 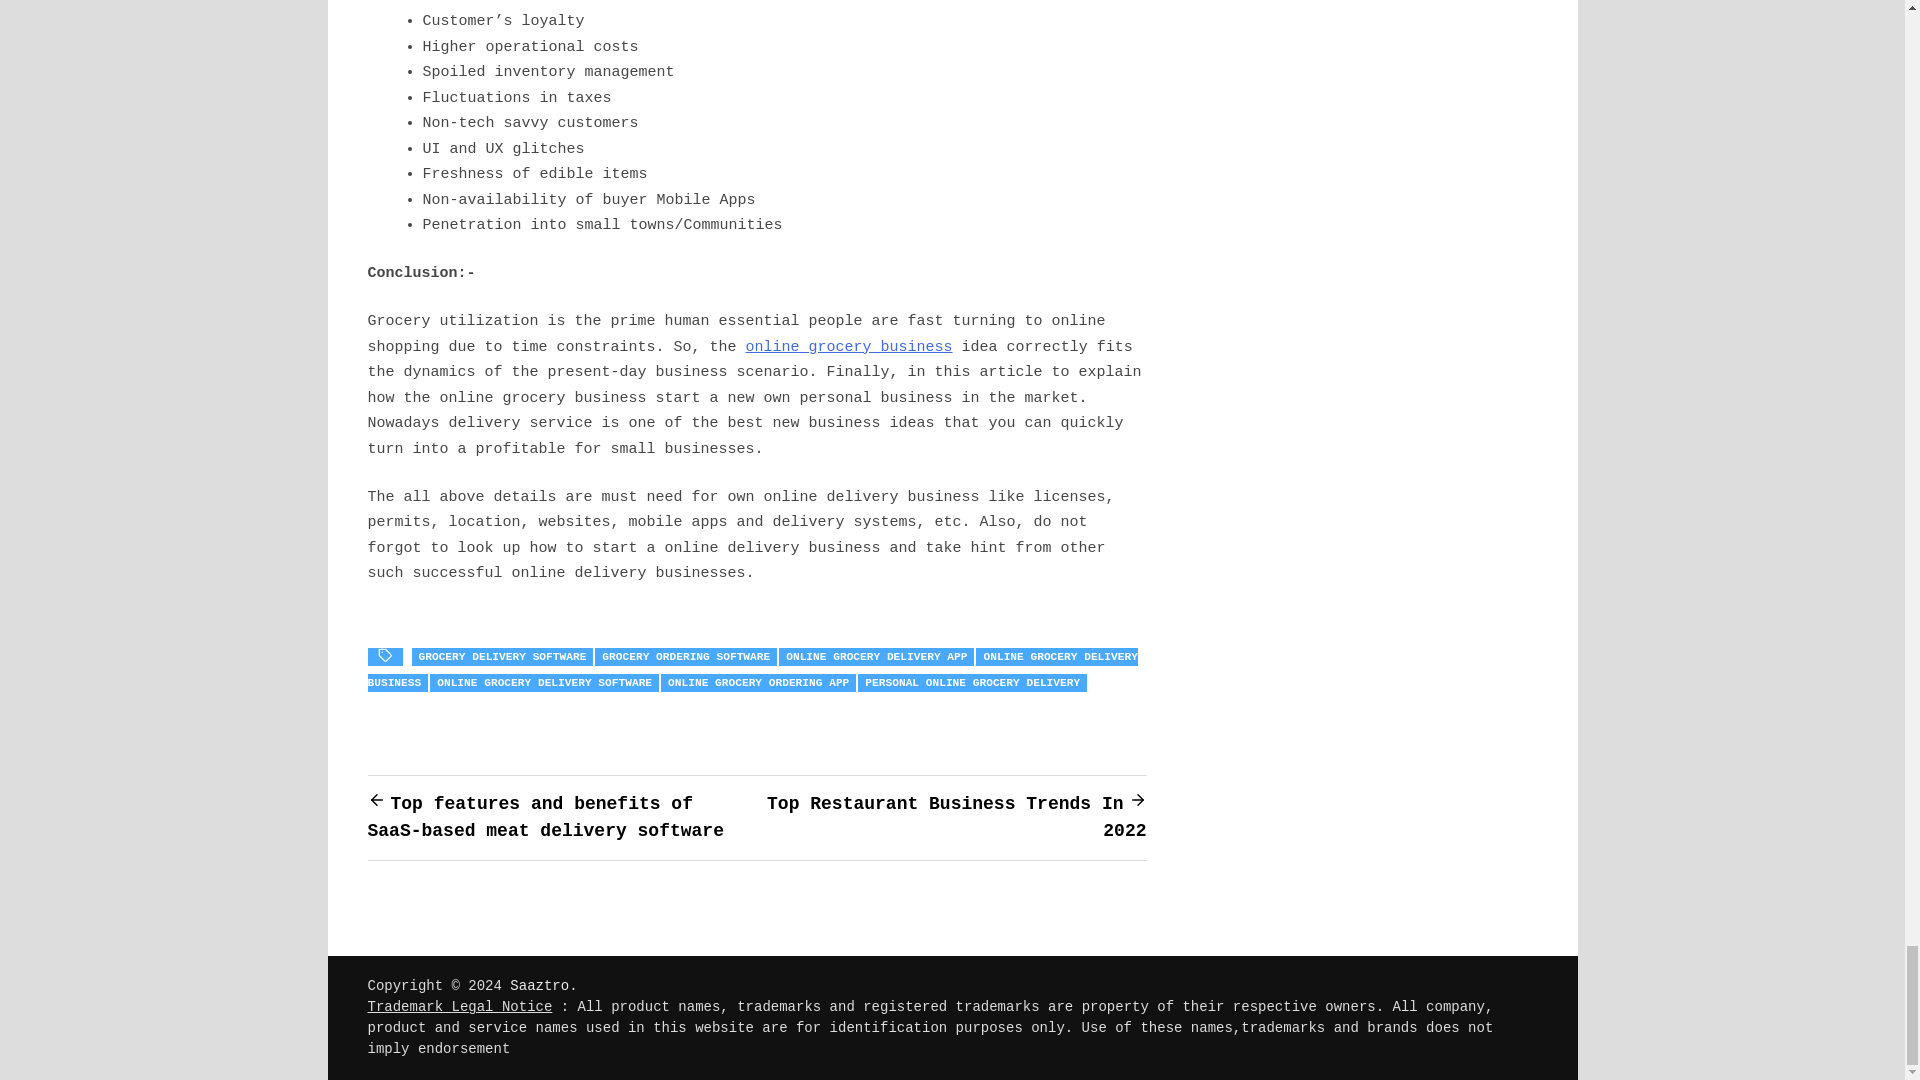 I want to click on ONLINE GROCERY ORDERING APP, so click(x=758, y=682).